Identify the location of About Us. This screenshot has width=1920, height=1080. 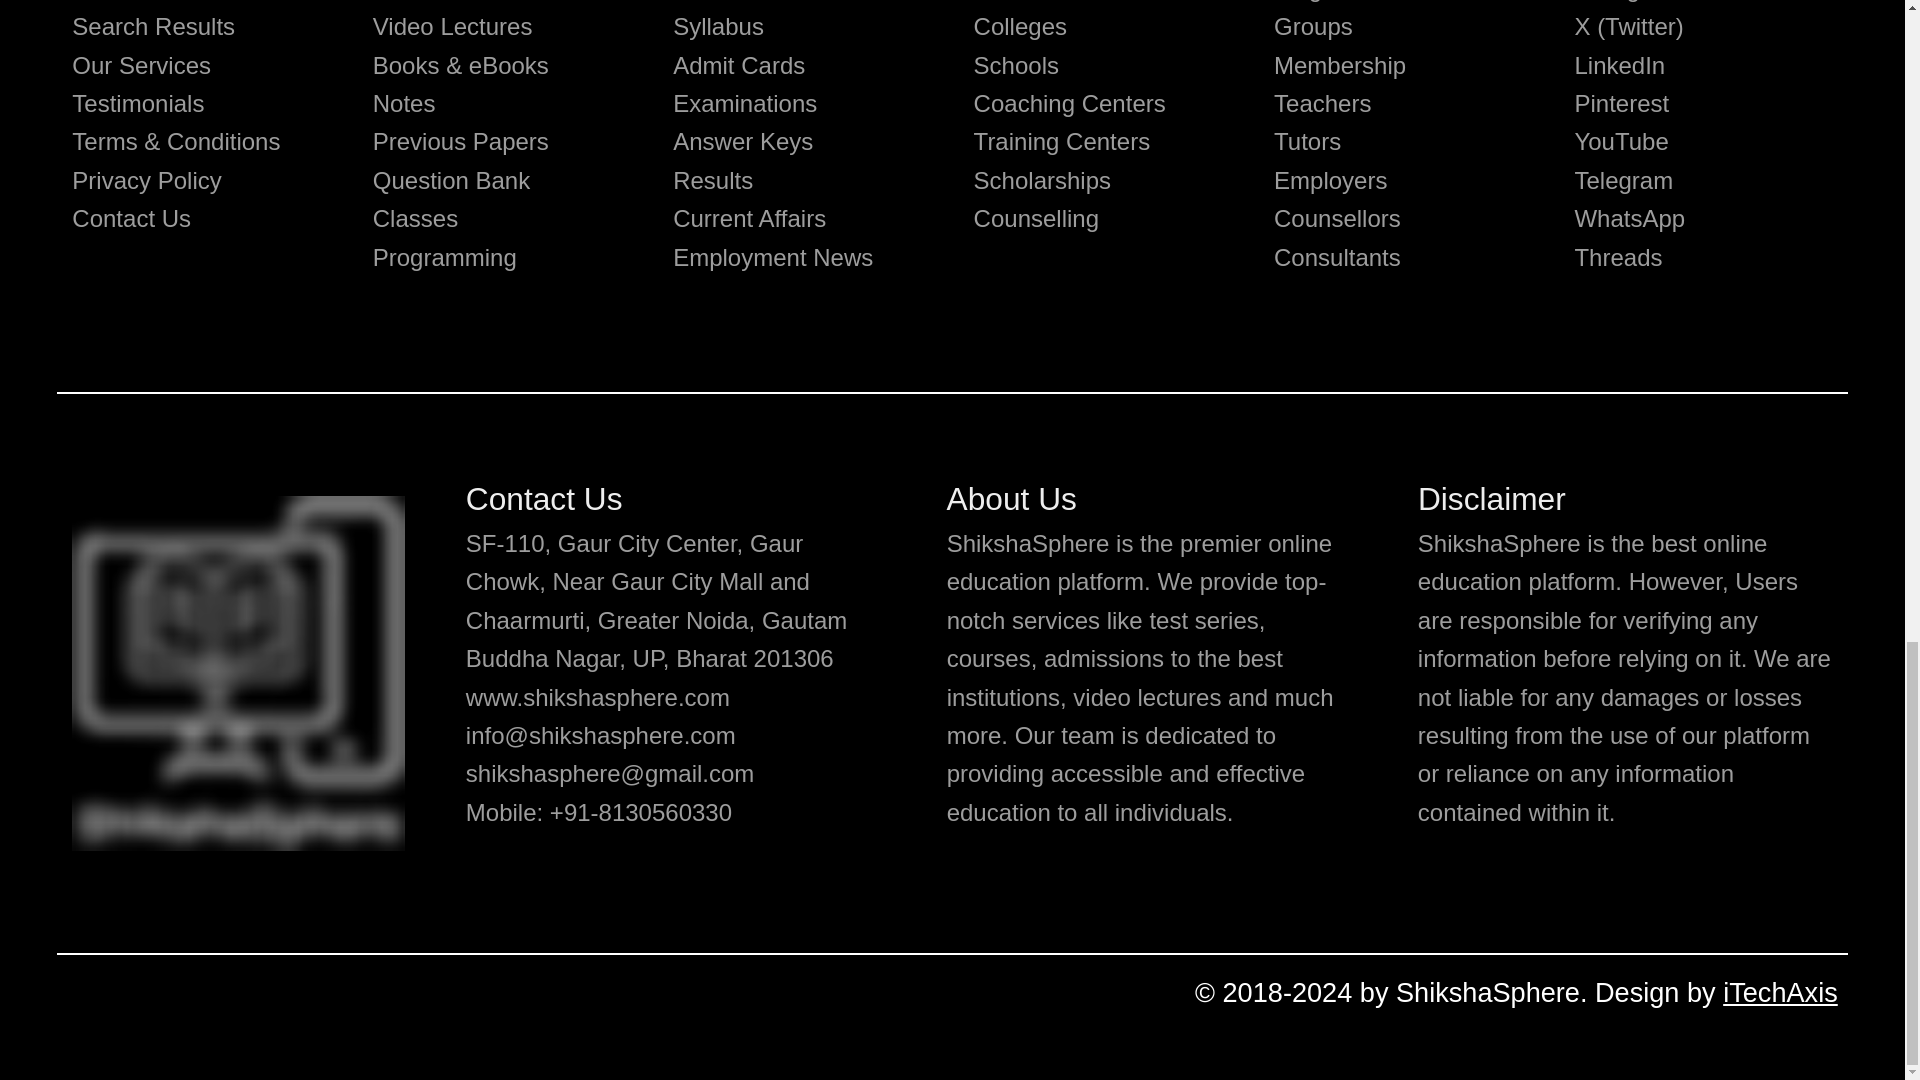
(121, 1).